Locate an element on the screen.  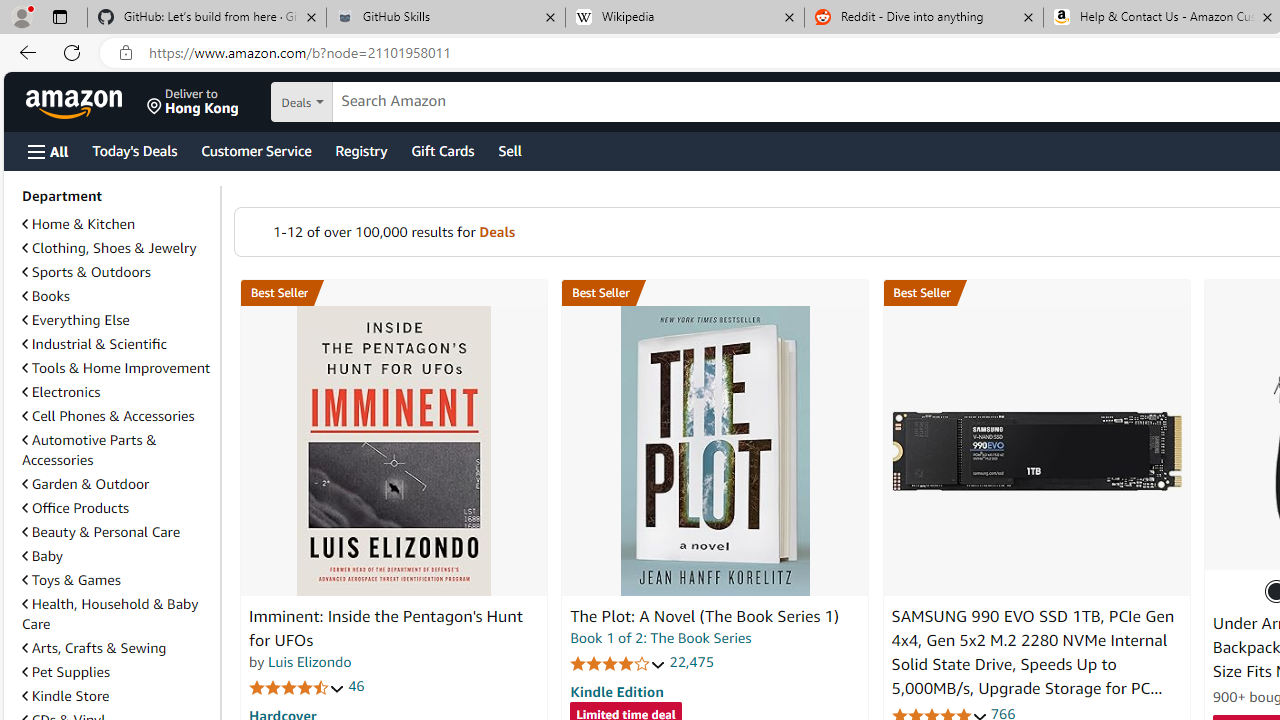
Pet Supplies is located at coordinates (66, 672).